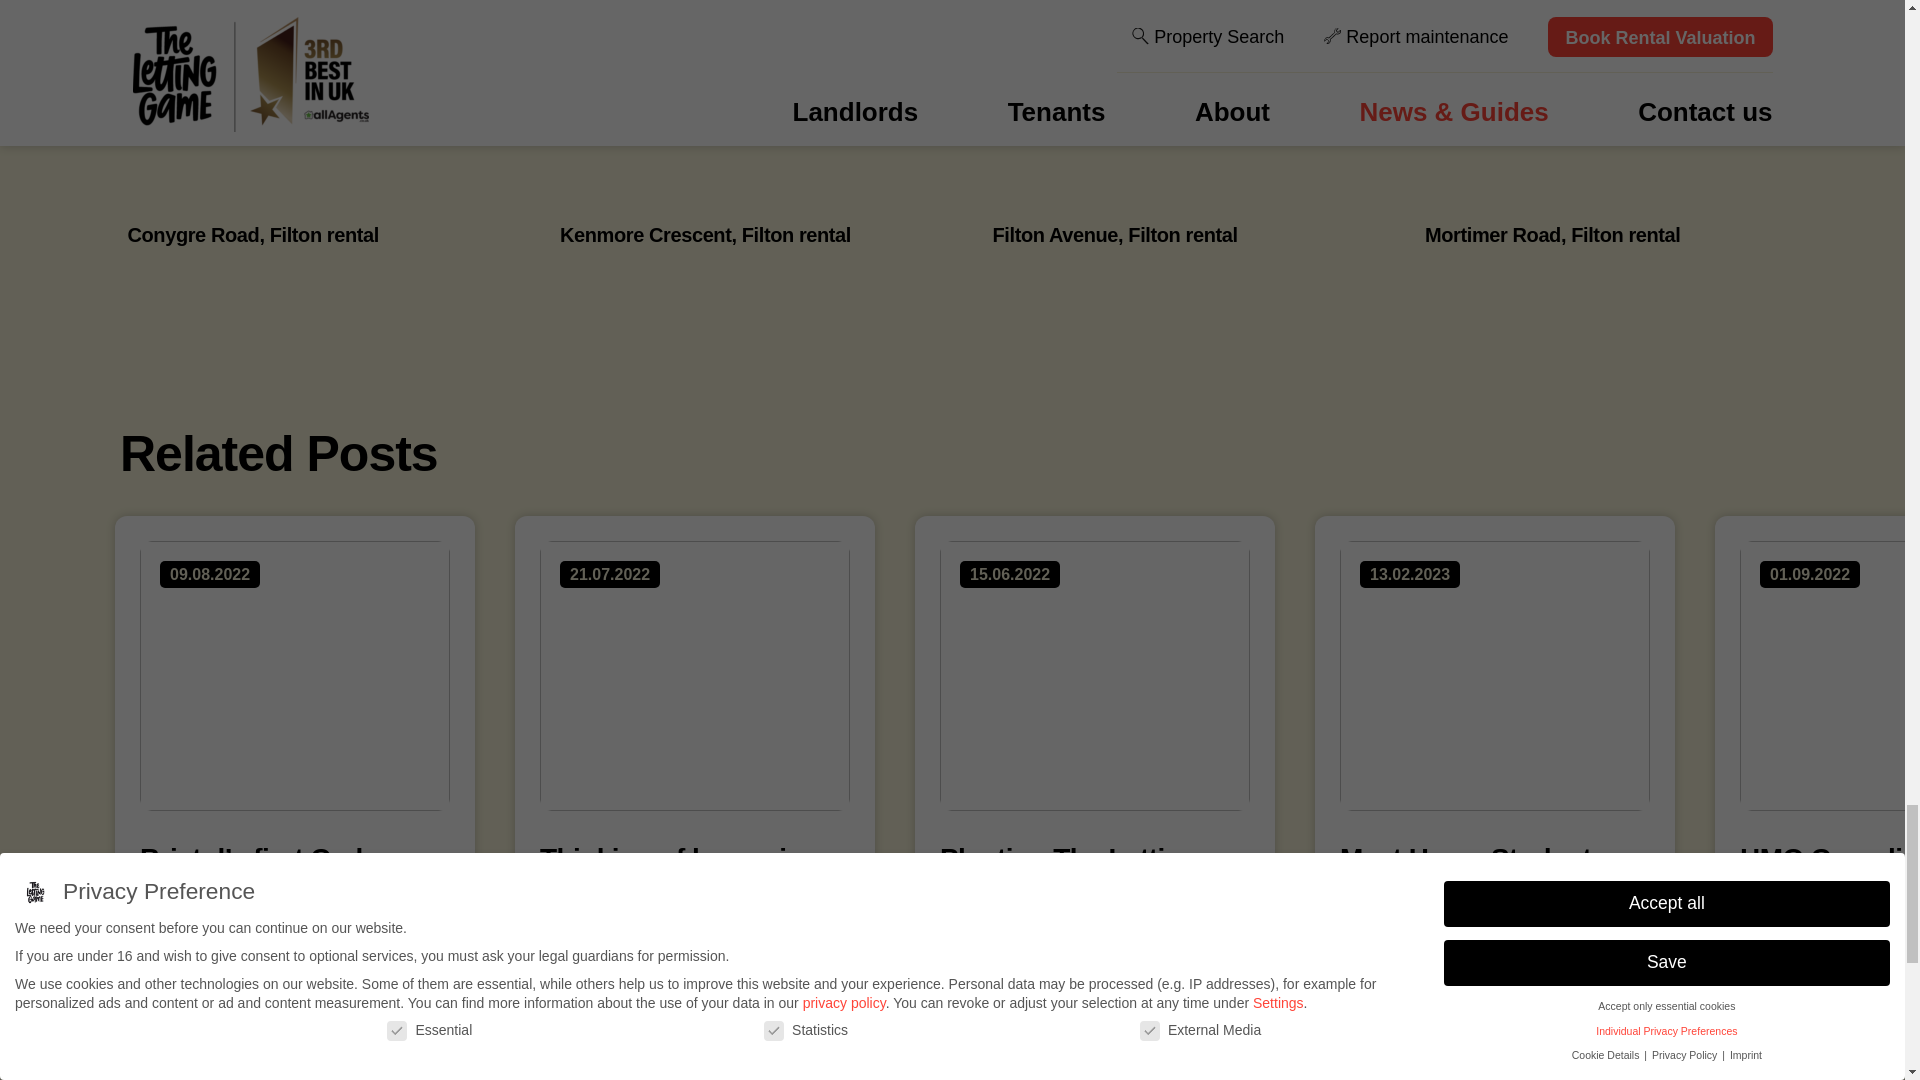  Describe the element at coordinates (1422, 943) in the screenshot. I see `Read article` at that location.